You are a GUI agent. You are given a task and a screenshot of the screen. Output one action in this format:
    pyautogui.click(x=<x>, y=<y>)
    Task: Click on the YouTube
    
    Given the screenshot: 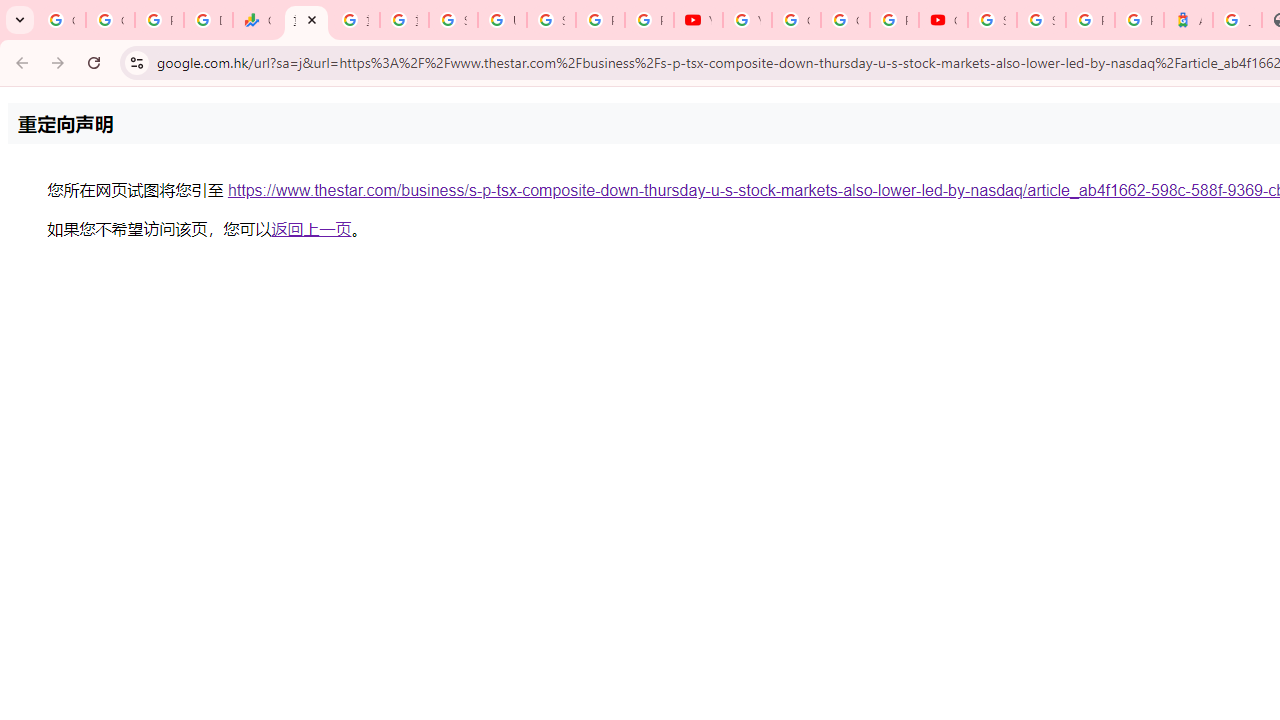 What is the action you would take?
    pyautogui.click(x=698, y=20)
    